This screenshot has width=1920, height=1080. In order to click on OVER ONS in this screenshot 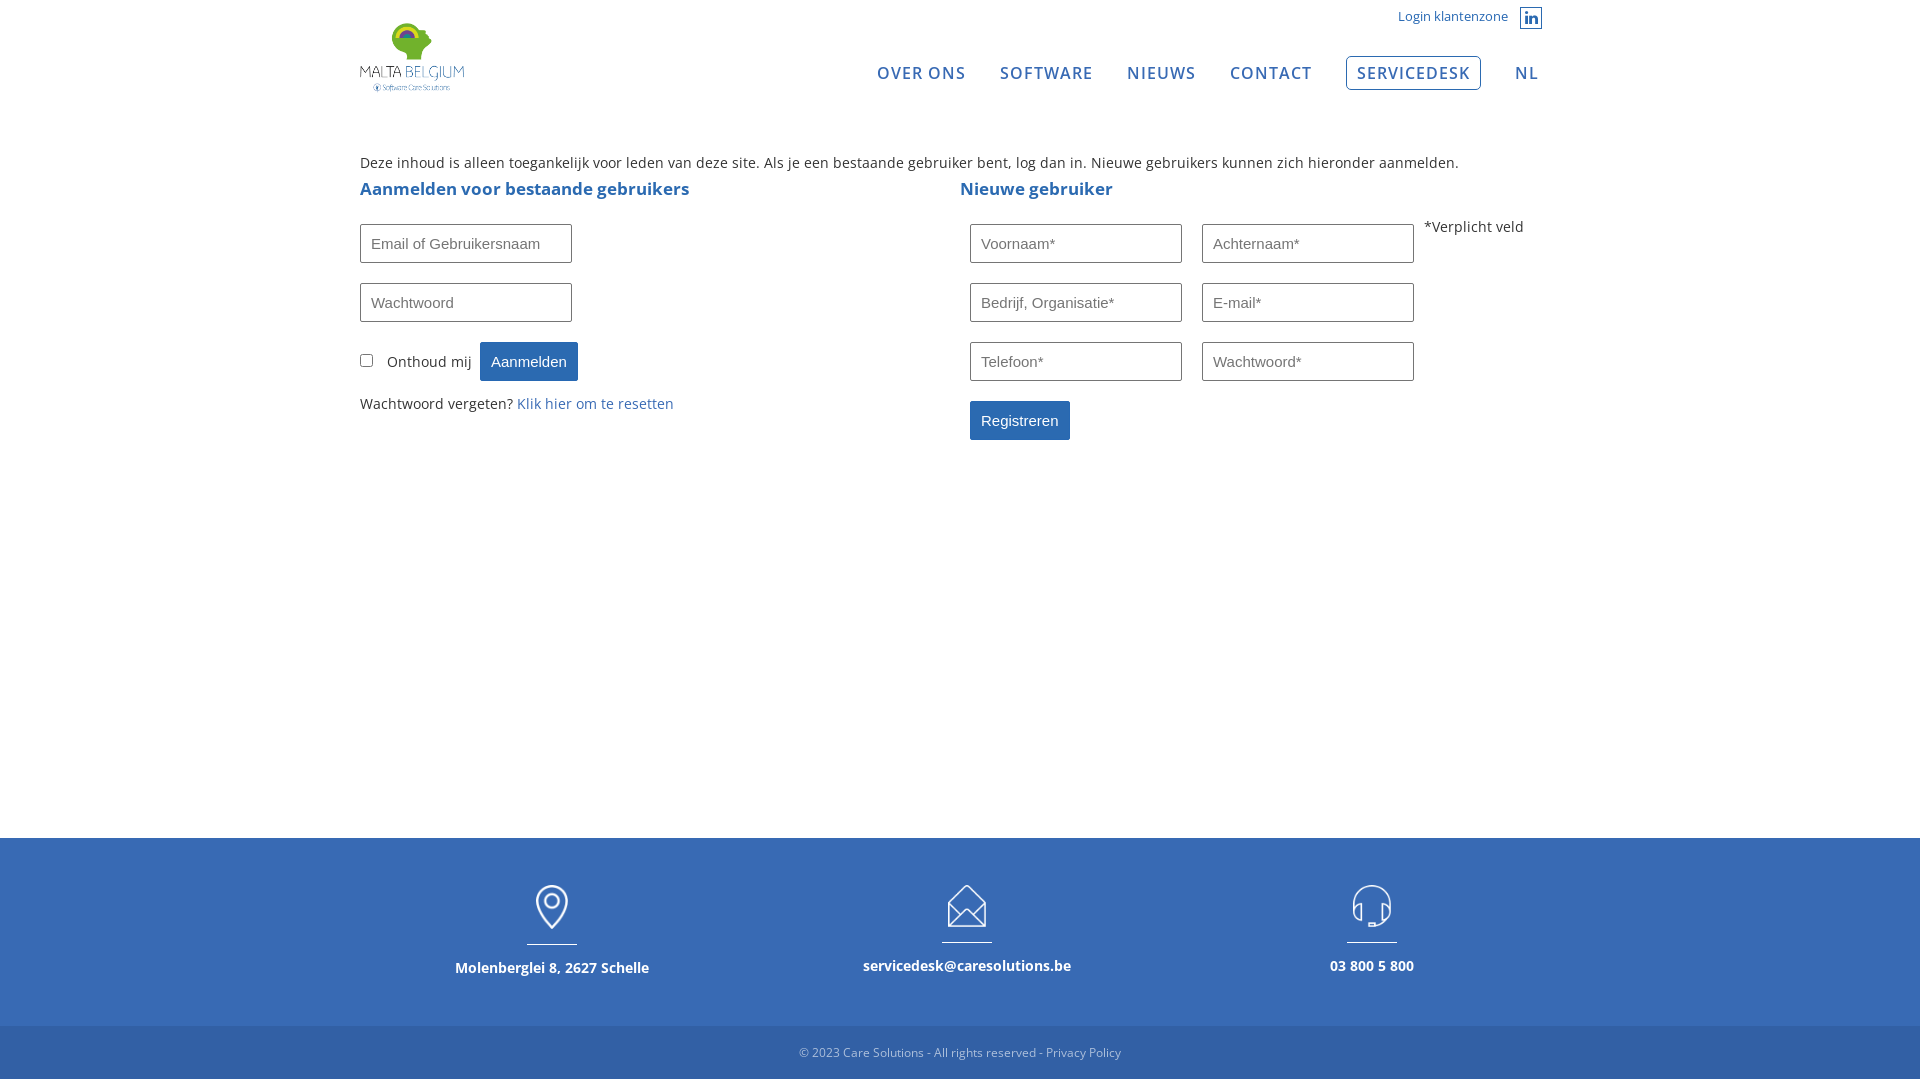, I will do `click(922, 74)`.